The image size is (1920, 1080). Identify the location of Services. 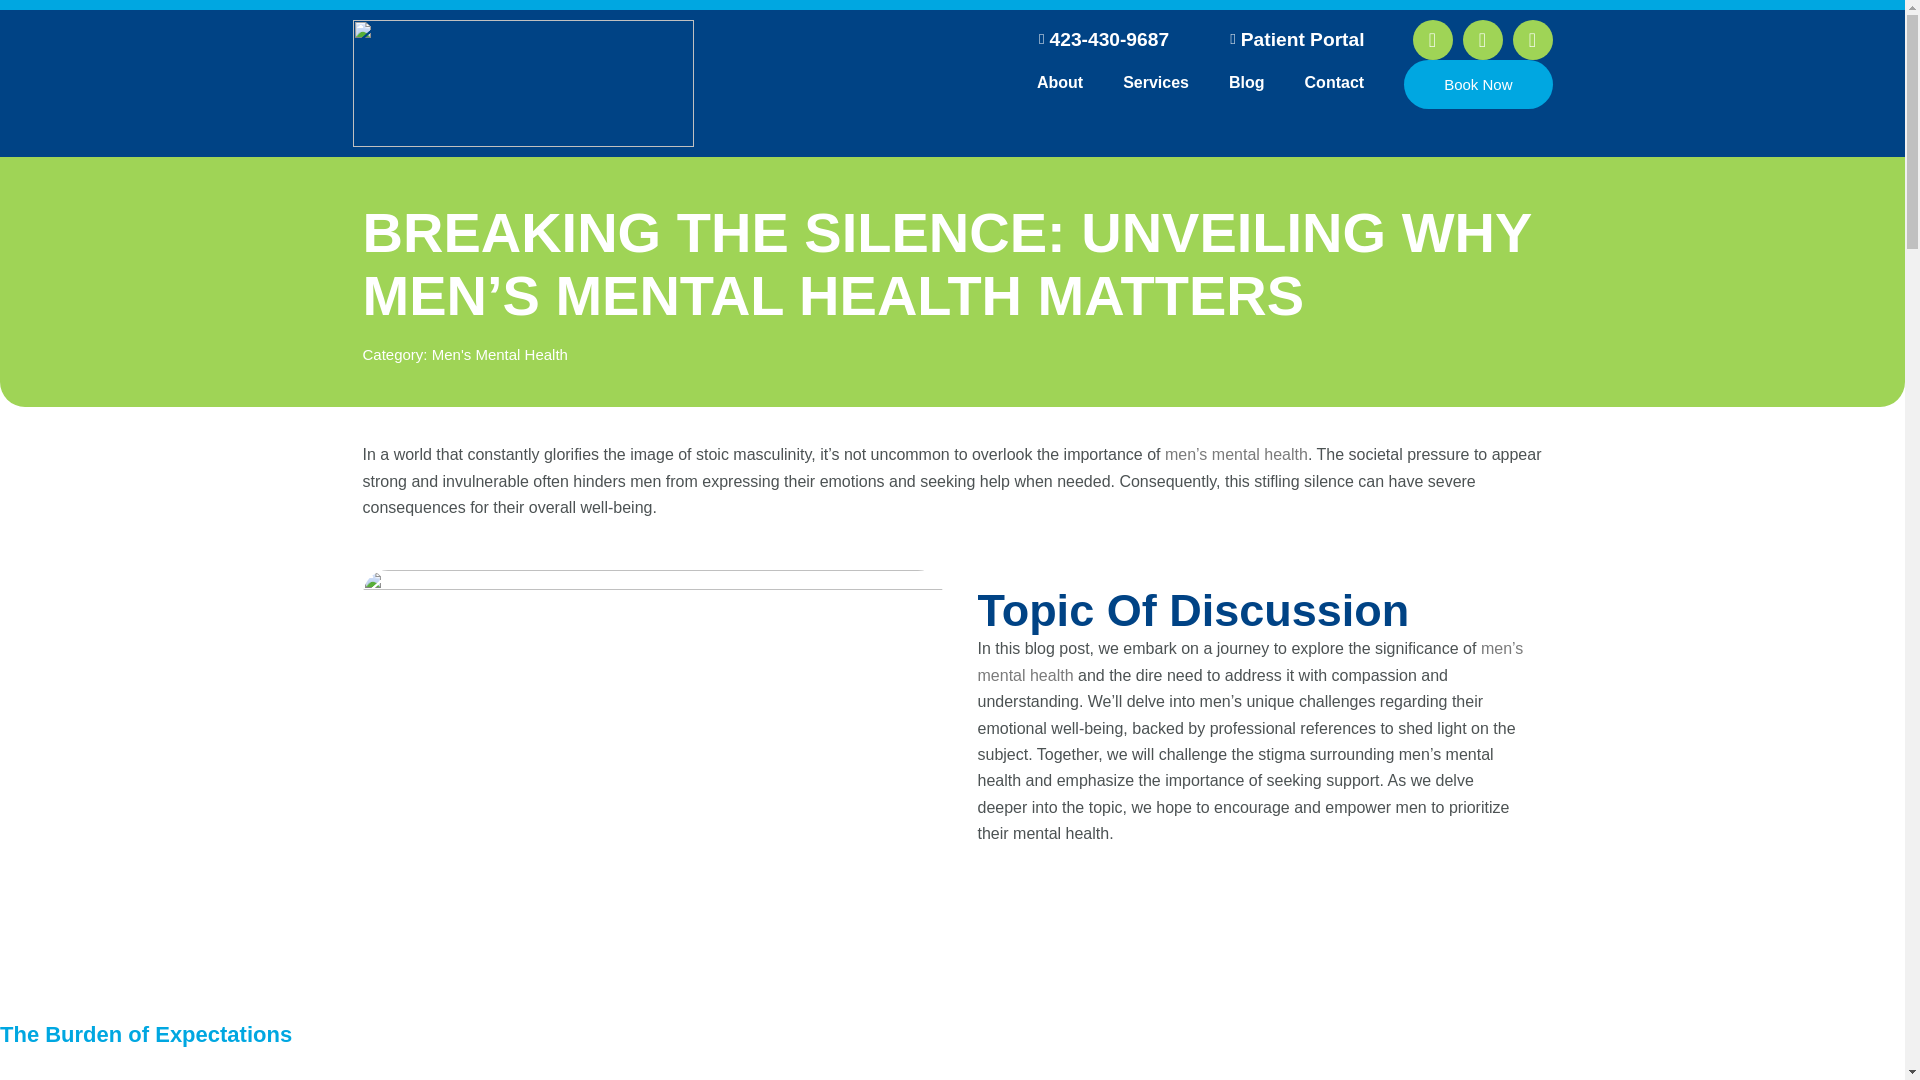
(1156, 82).